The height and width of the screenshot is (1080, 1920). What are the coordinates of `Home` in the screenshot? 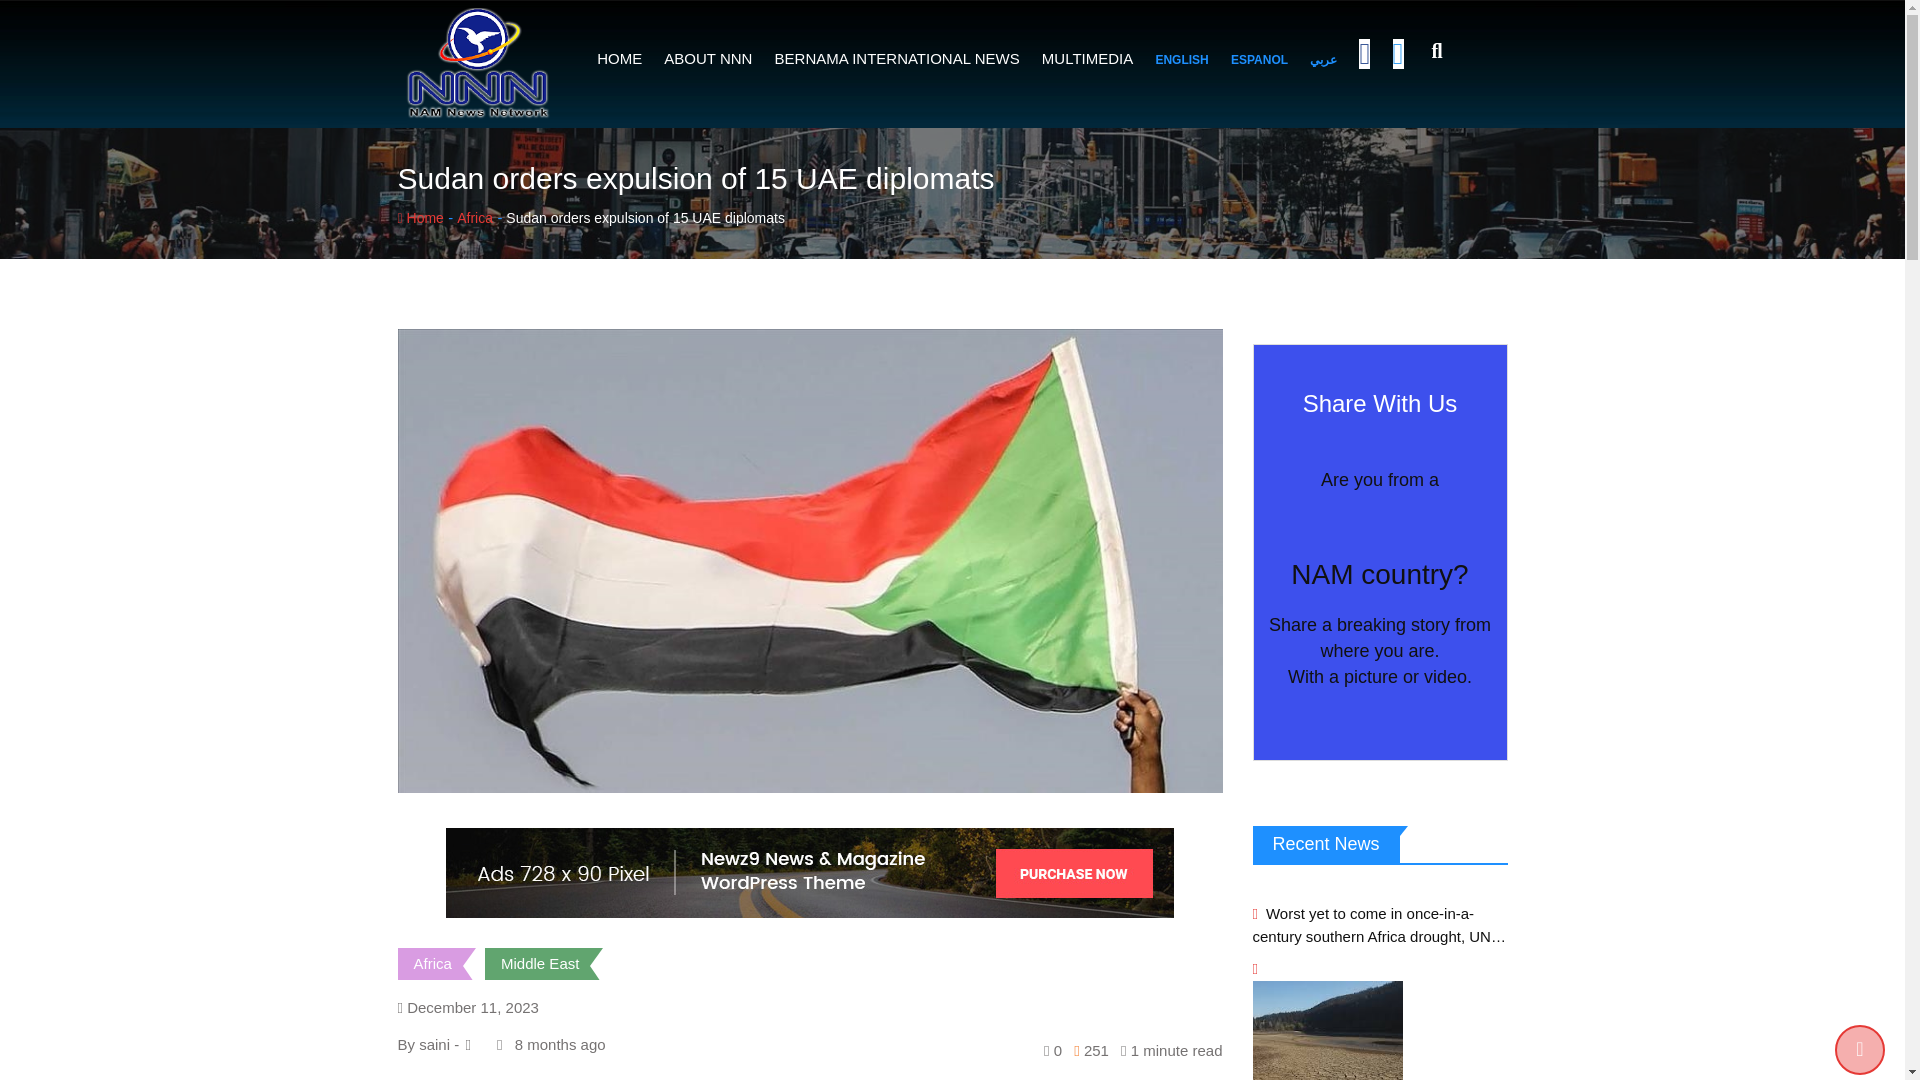 It's located at (420, 217).